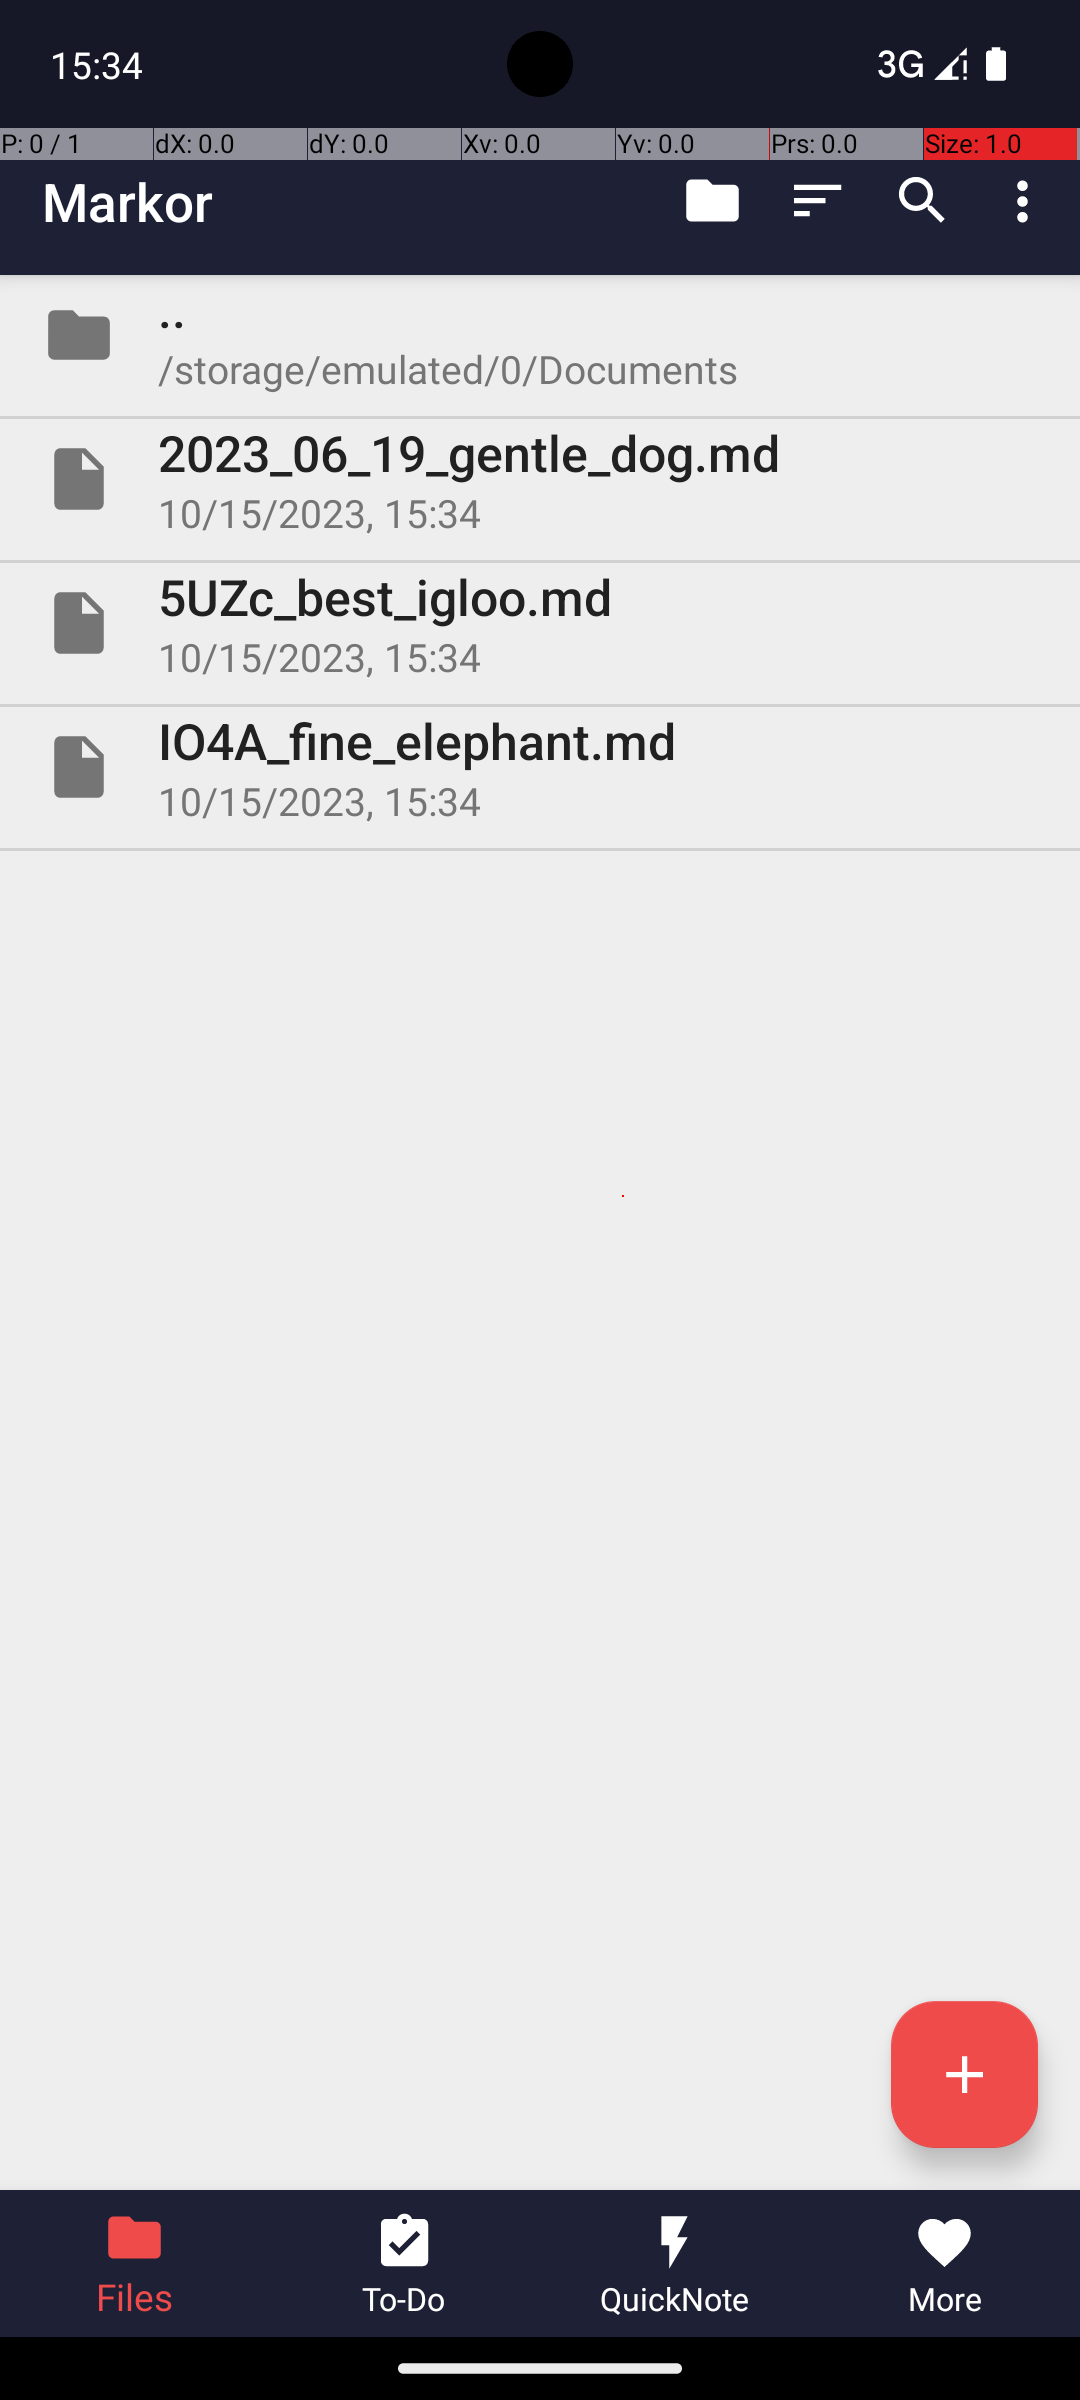 This screenshot has width=1080, height=2400. What do you see at coordinates (540, 623) in the screenshot?
I see `File 5UZc_best_igloo.md ` at bounding box center [540, 623].